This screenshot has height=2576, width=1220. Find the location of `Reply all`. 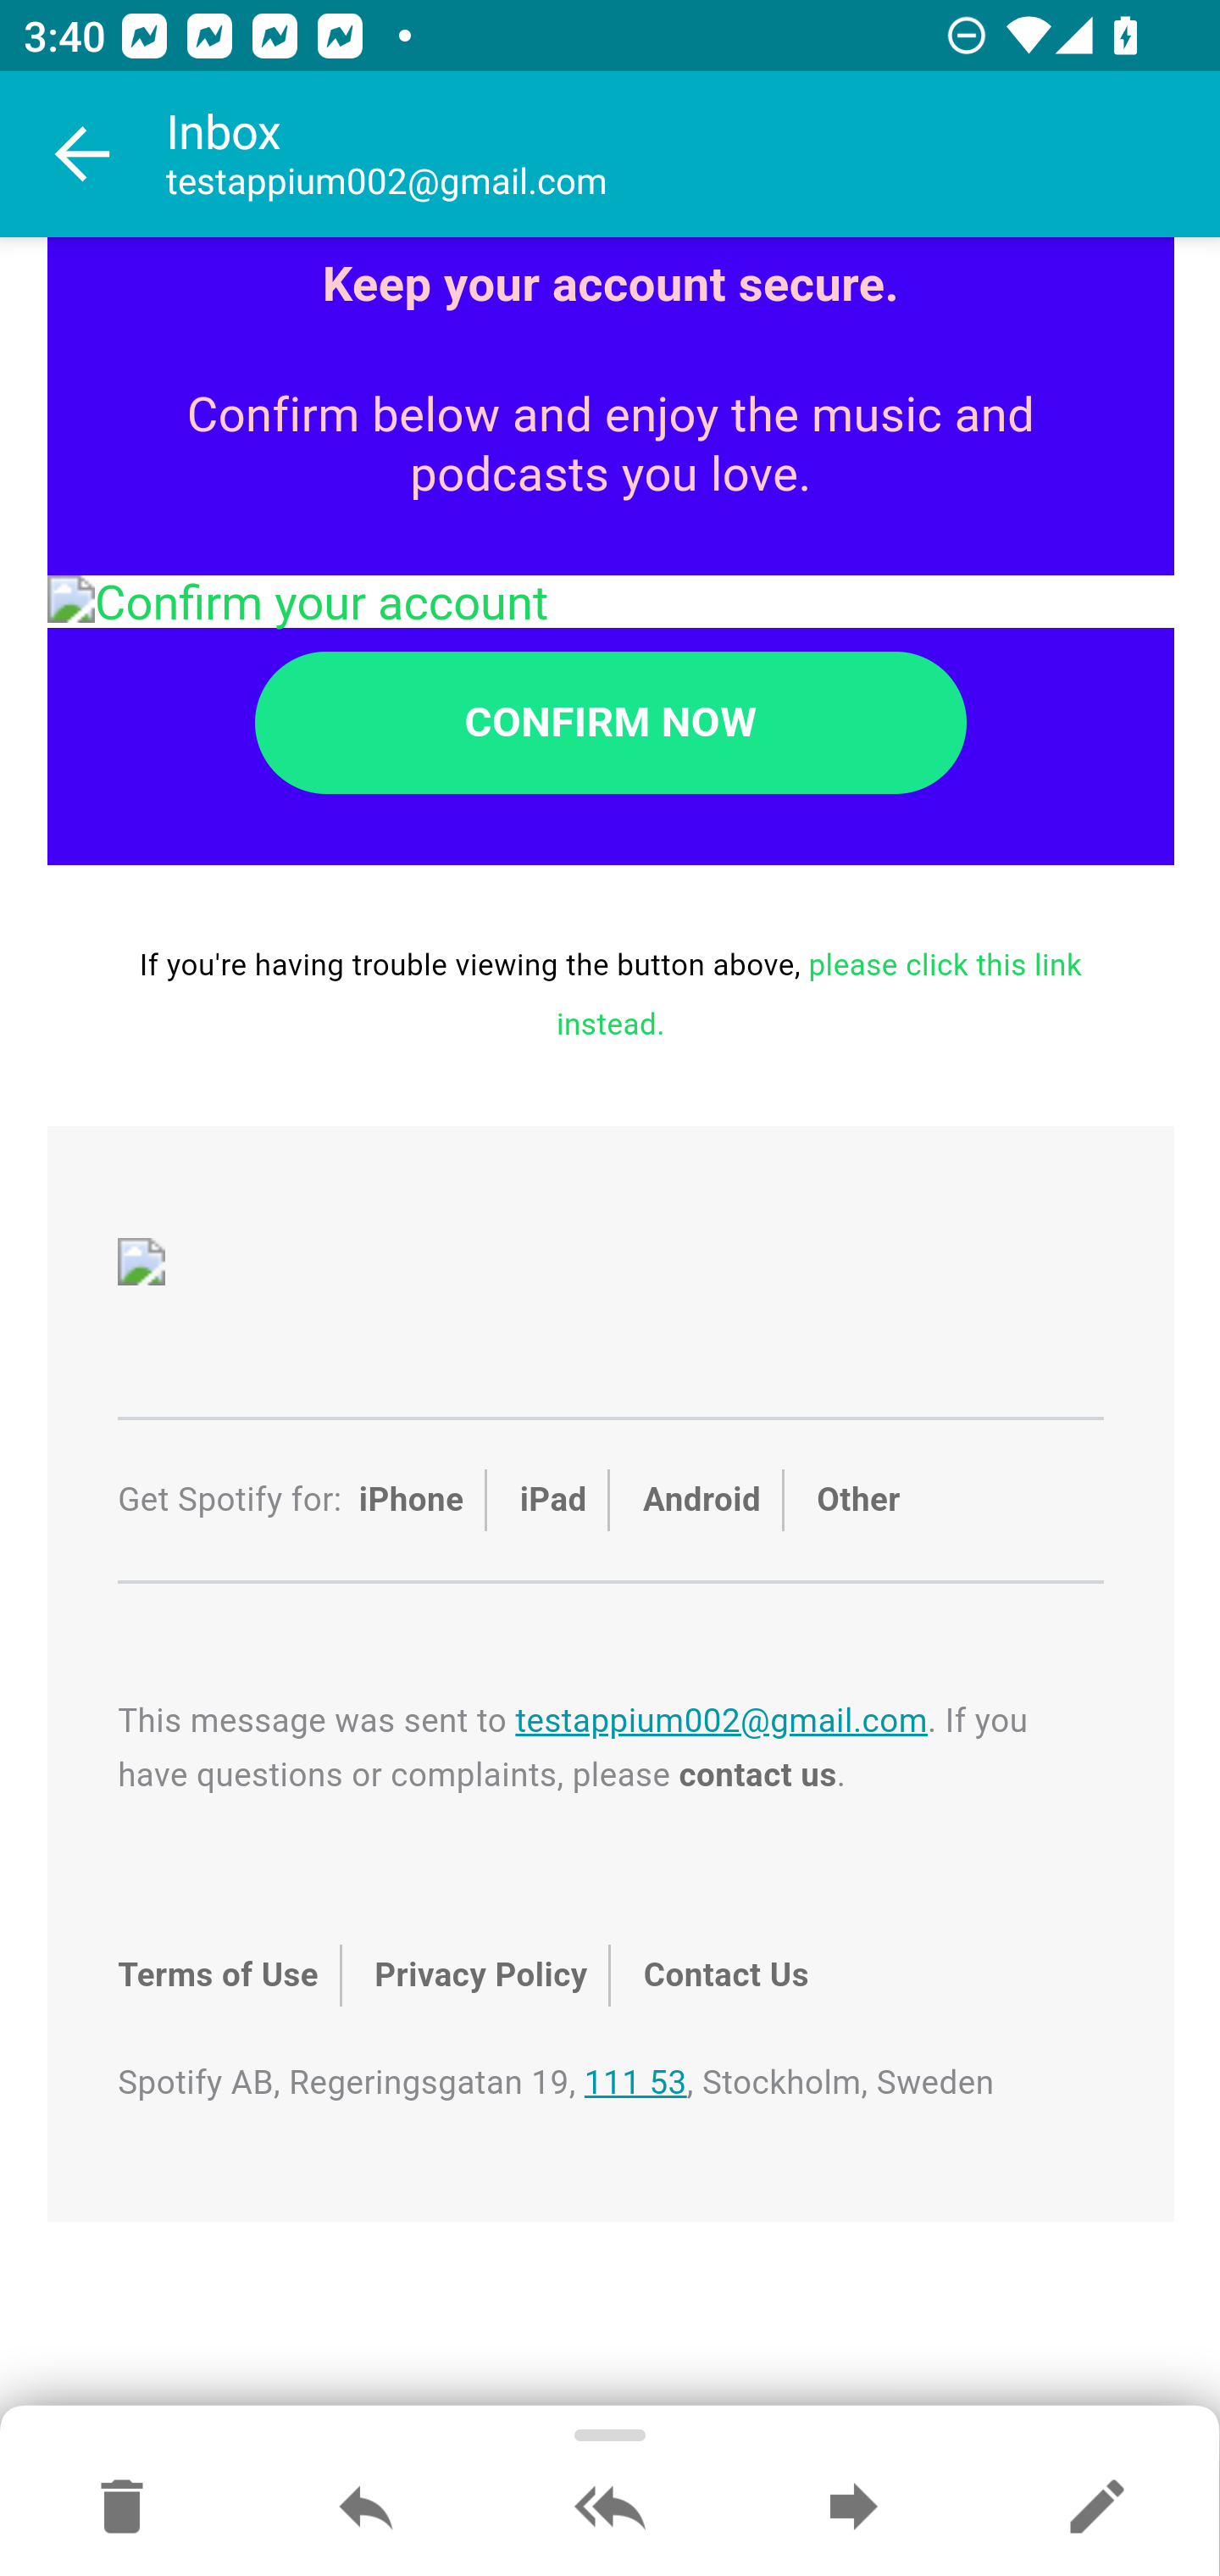

Reply all is located at coordinates (610, 2508).